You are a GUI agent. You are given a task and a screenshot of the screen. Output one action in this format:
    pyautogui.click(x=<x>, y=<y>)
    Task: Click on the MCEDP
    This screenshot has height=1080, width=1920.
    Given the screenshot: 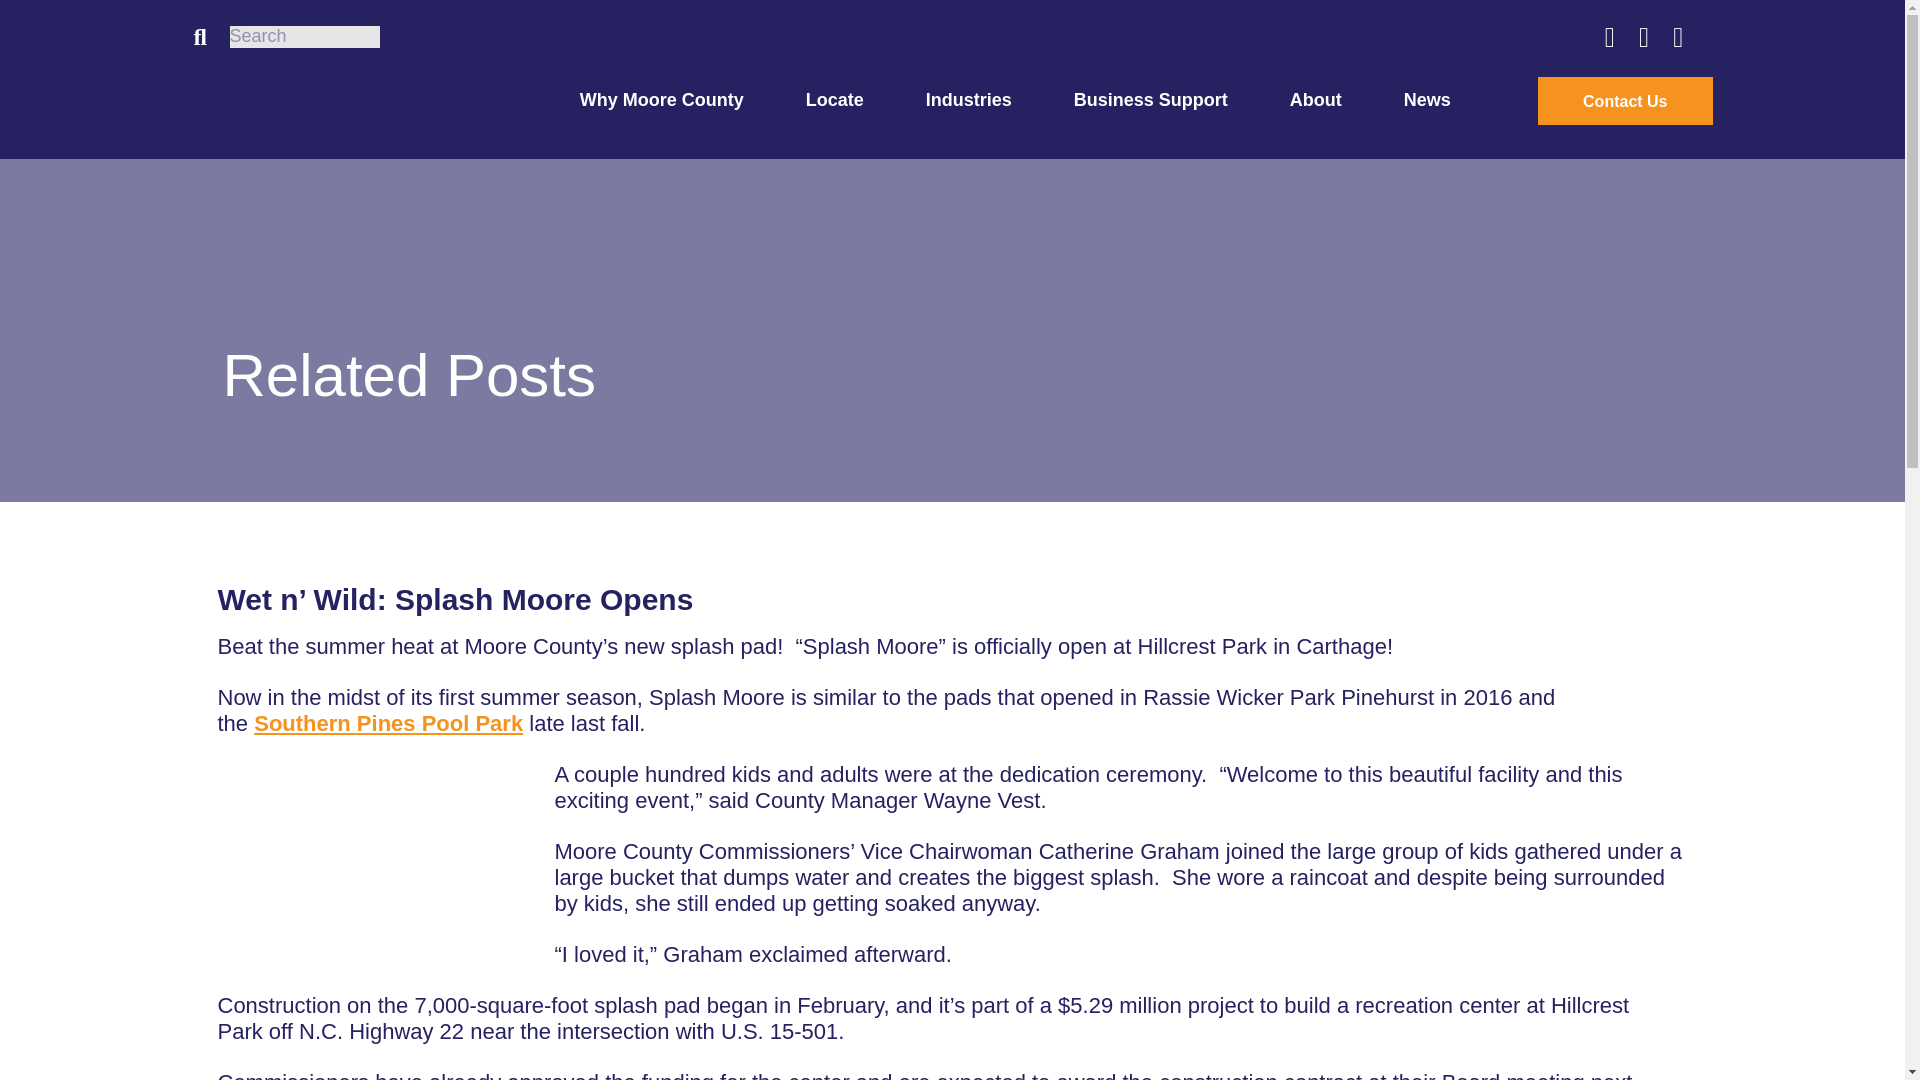 What is the action you would take?
    pyautogui.click(x=342, y=100)
    